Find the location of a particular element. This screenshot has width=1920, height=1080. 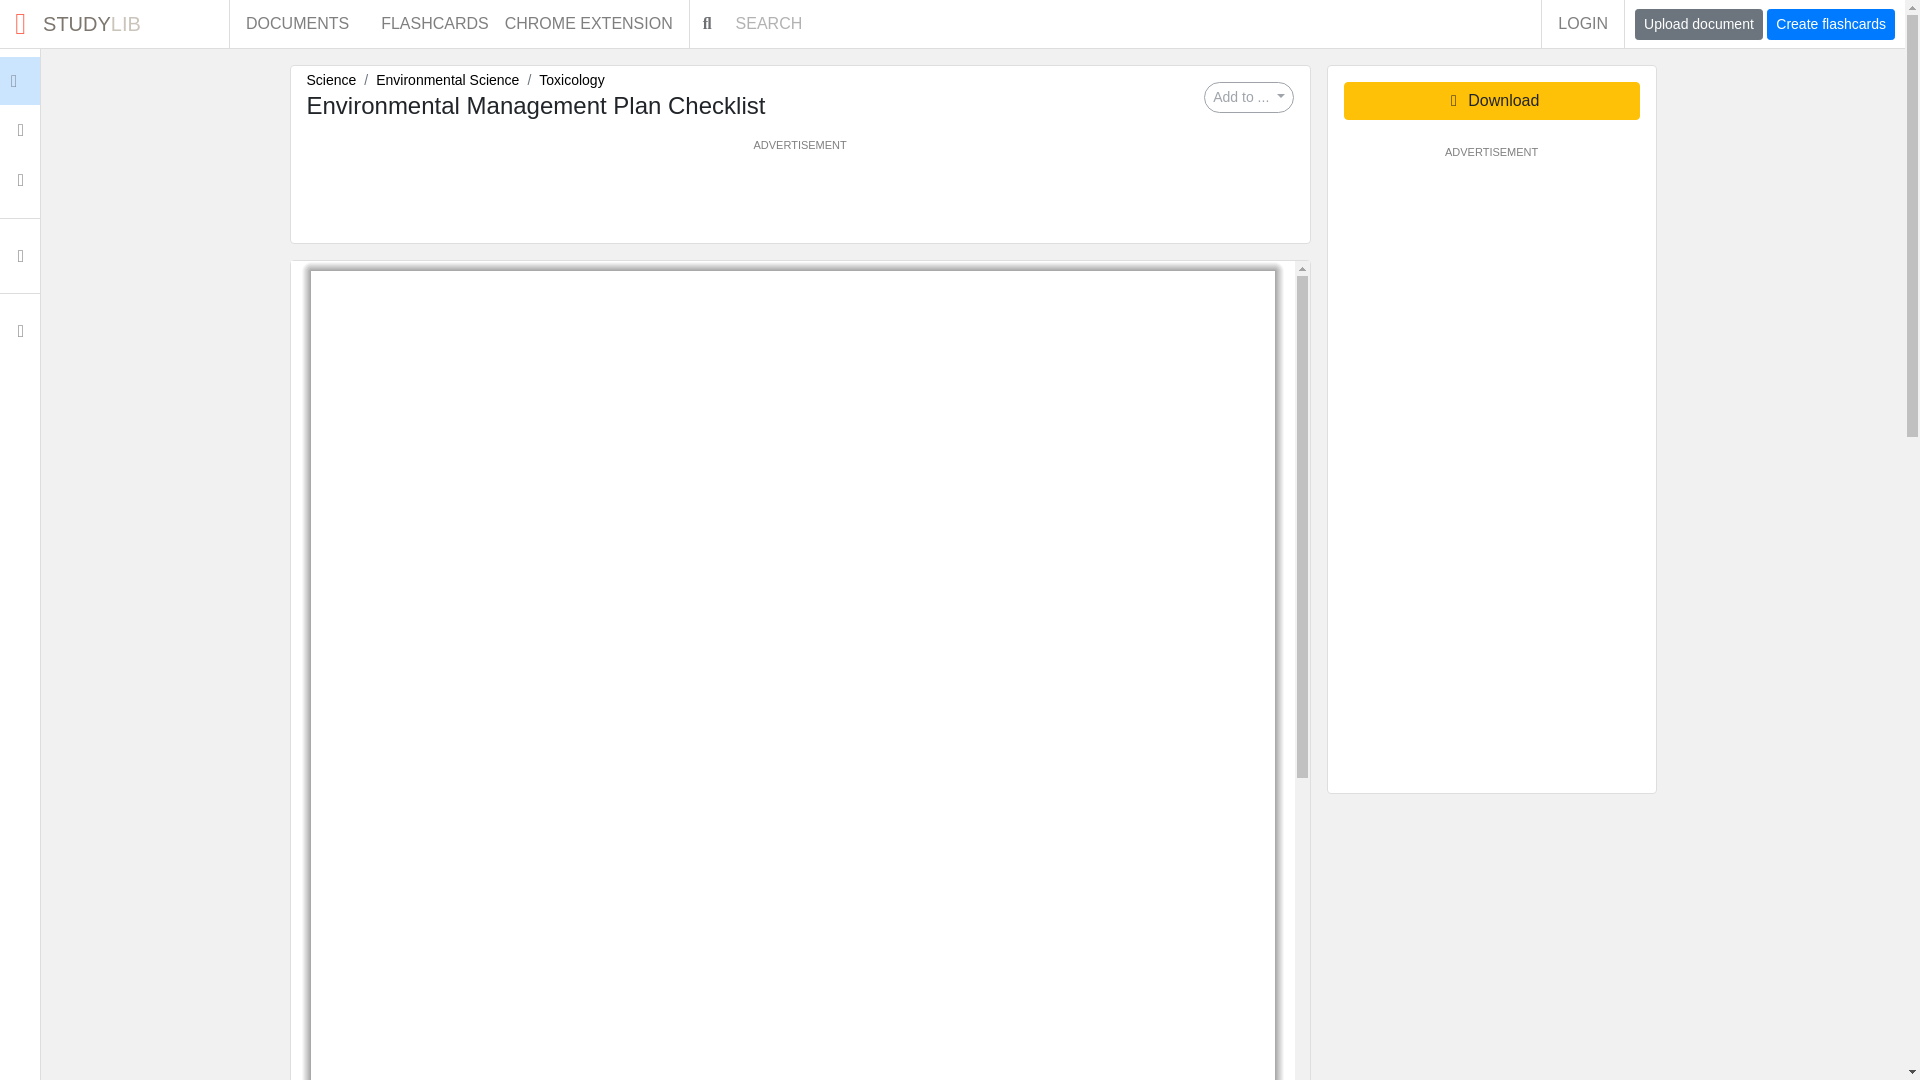

Login is located at coordinates (330, 80).